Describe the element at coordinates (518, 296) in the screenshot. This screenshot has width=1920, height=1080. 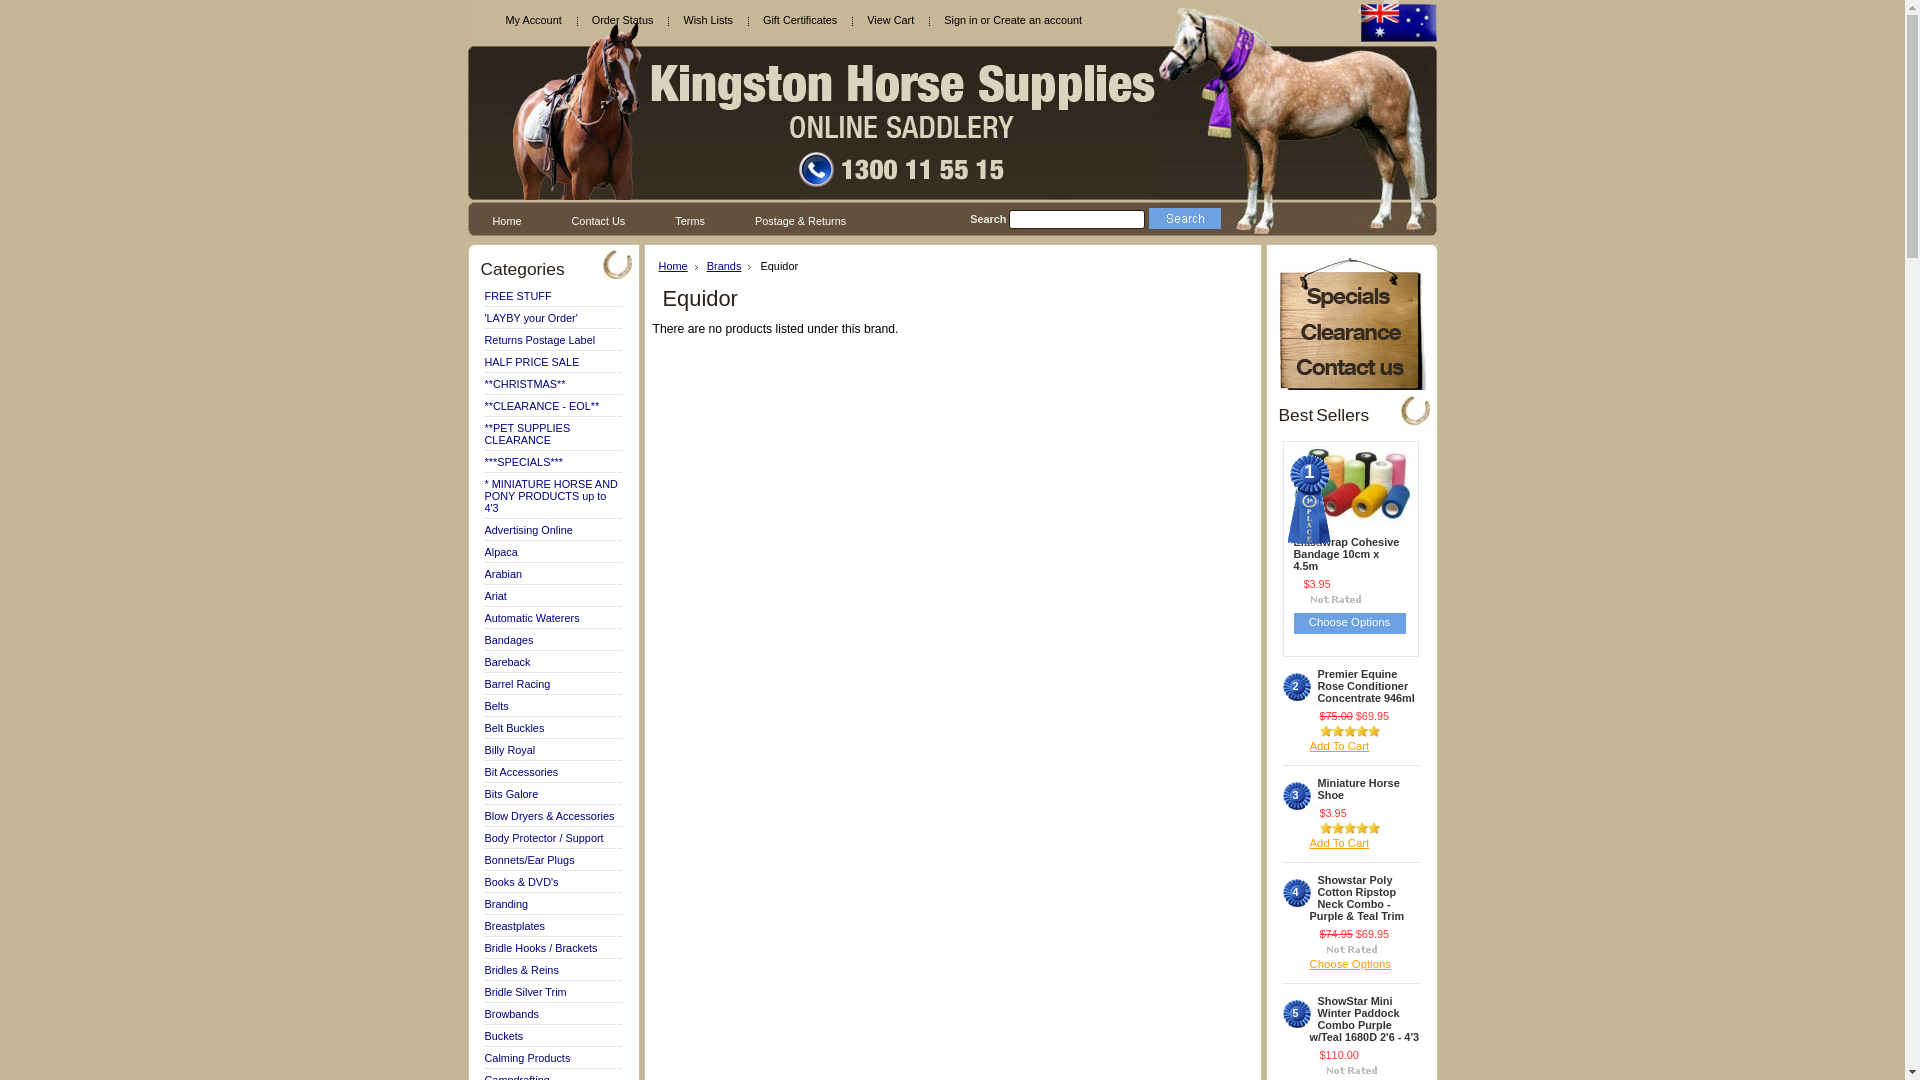
I see `FREE STUFF` at that location.